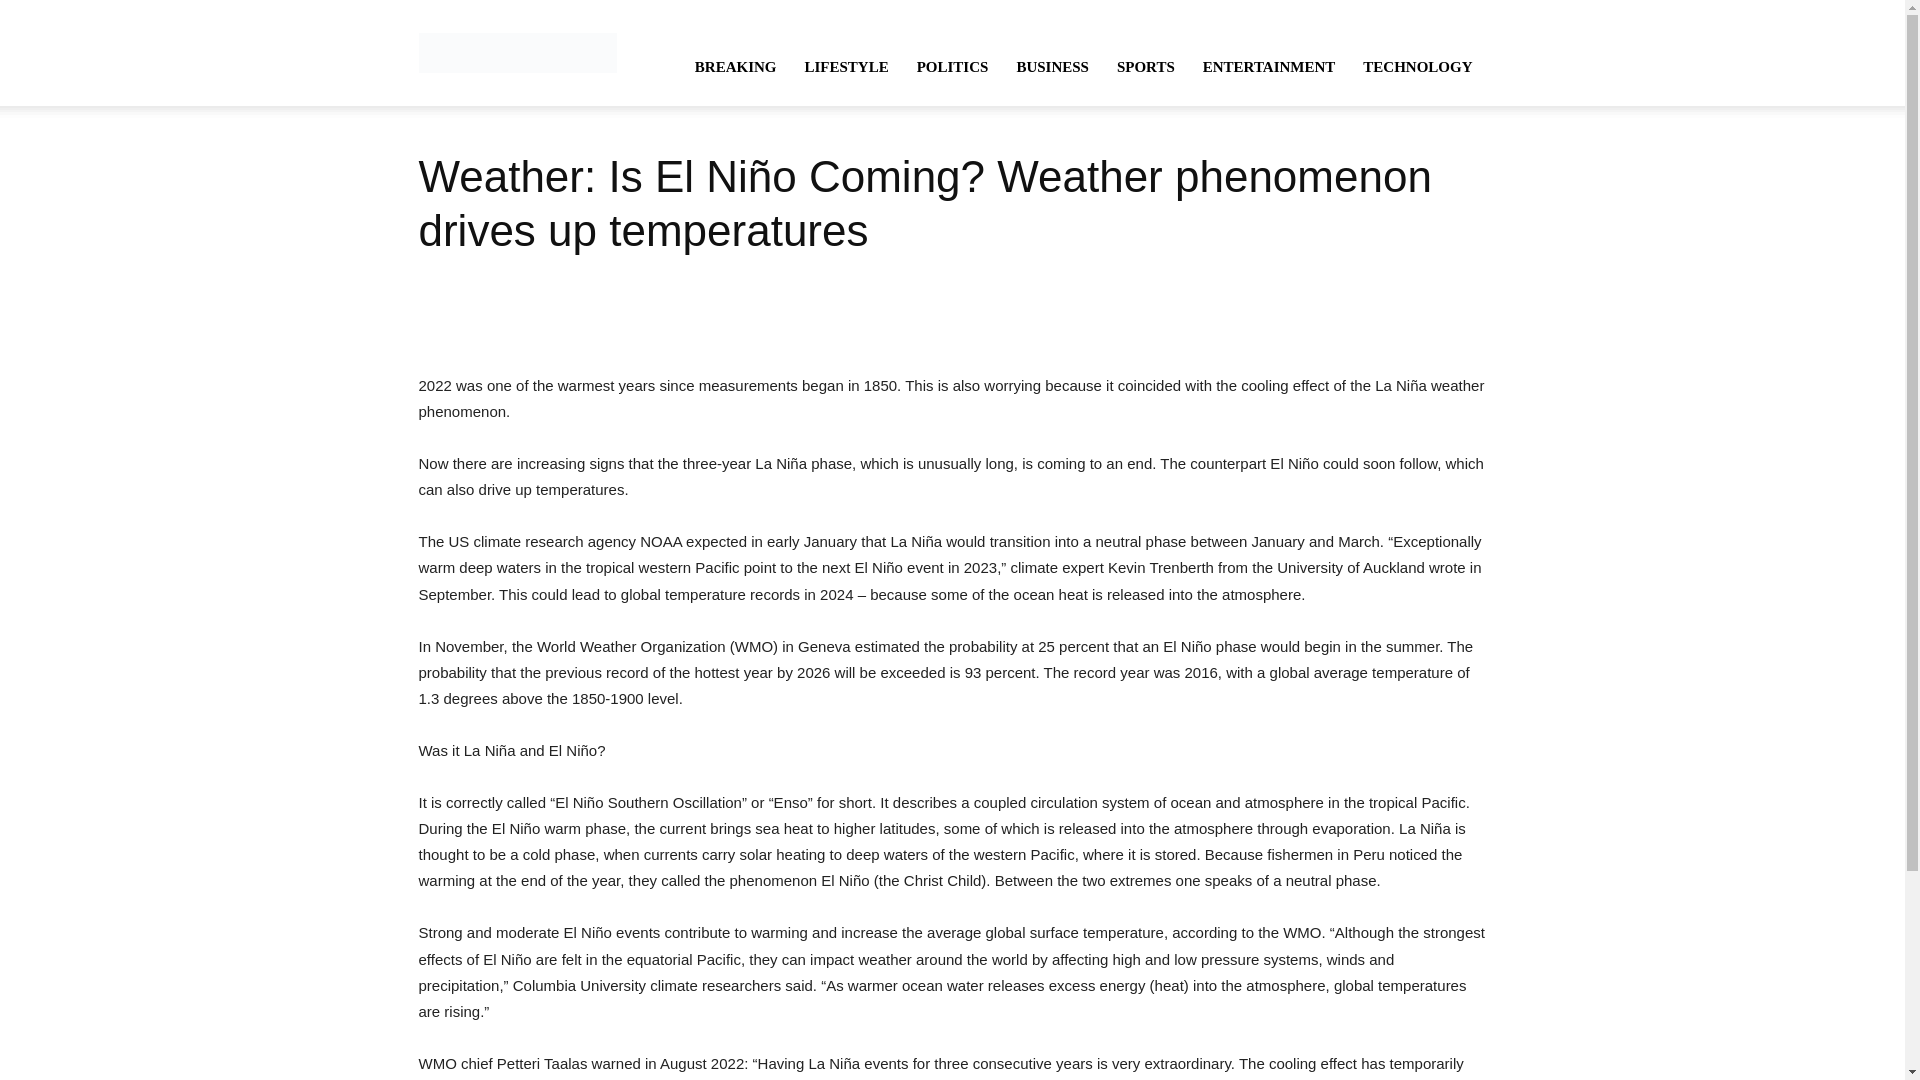  Describe the element at coordinates (1145, 66) in the screenshot. I see `SPORTS` at that location.